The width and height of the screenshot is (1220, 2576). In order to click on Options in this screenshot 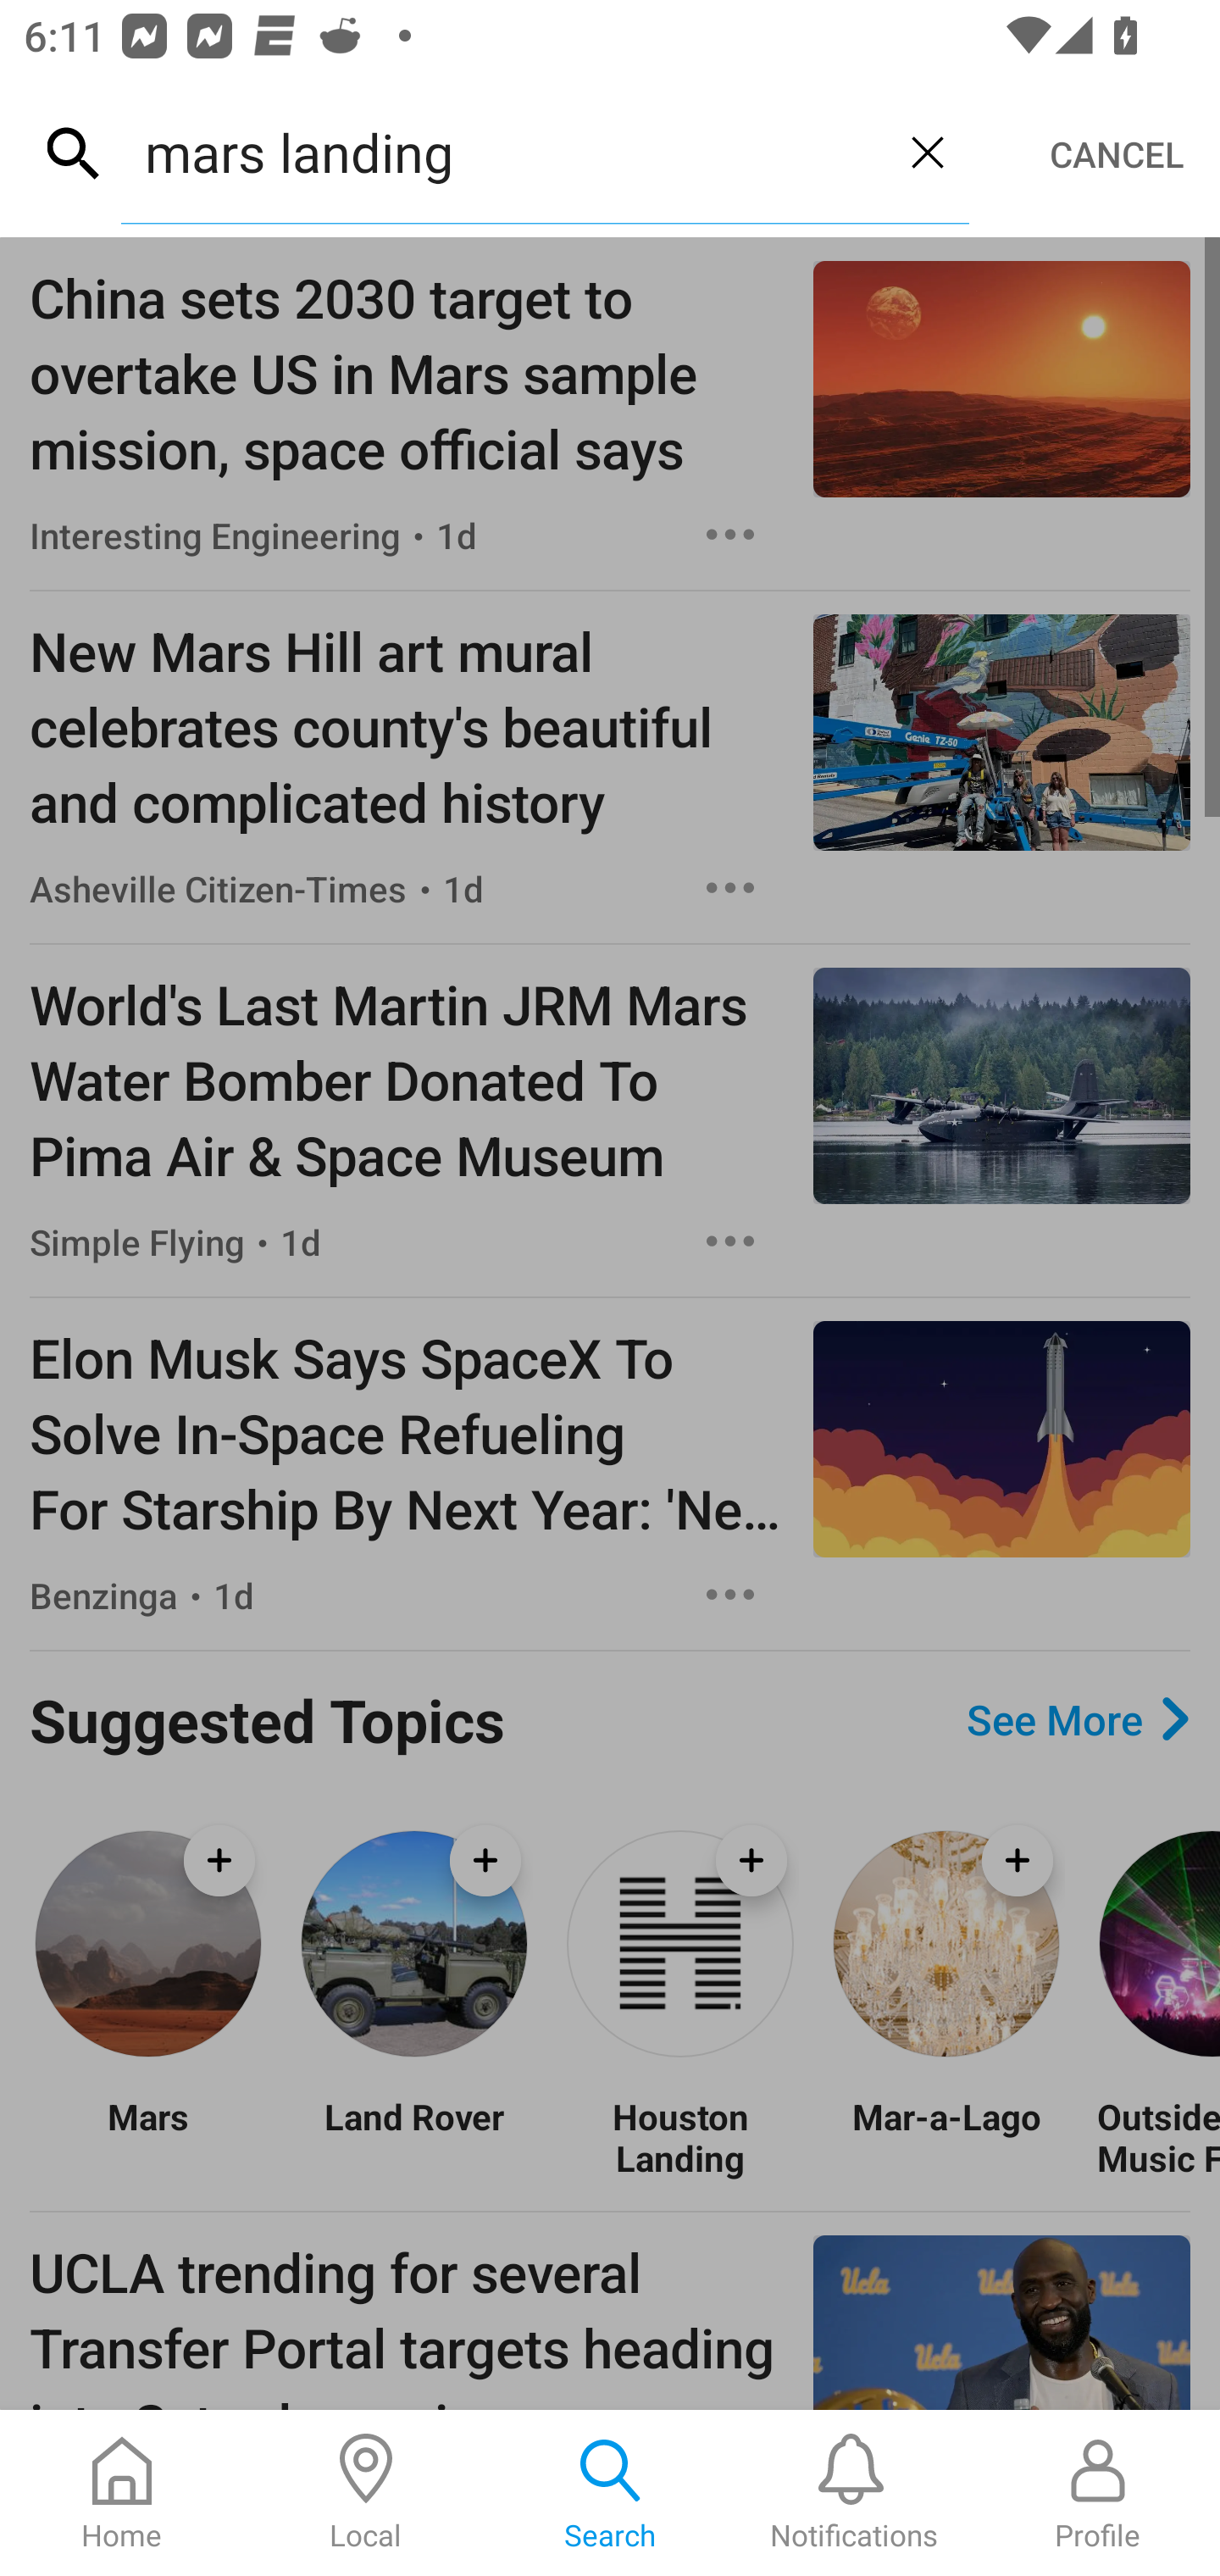, I will do `click(730, 888)`.